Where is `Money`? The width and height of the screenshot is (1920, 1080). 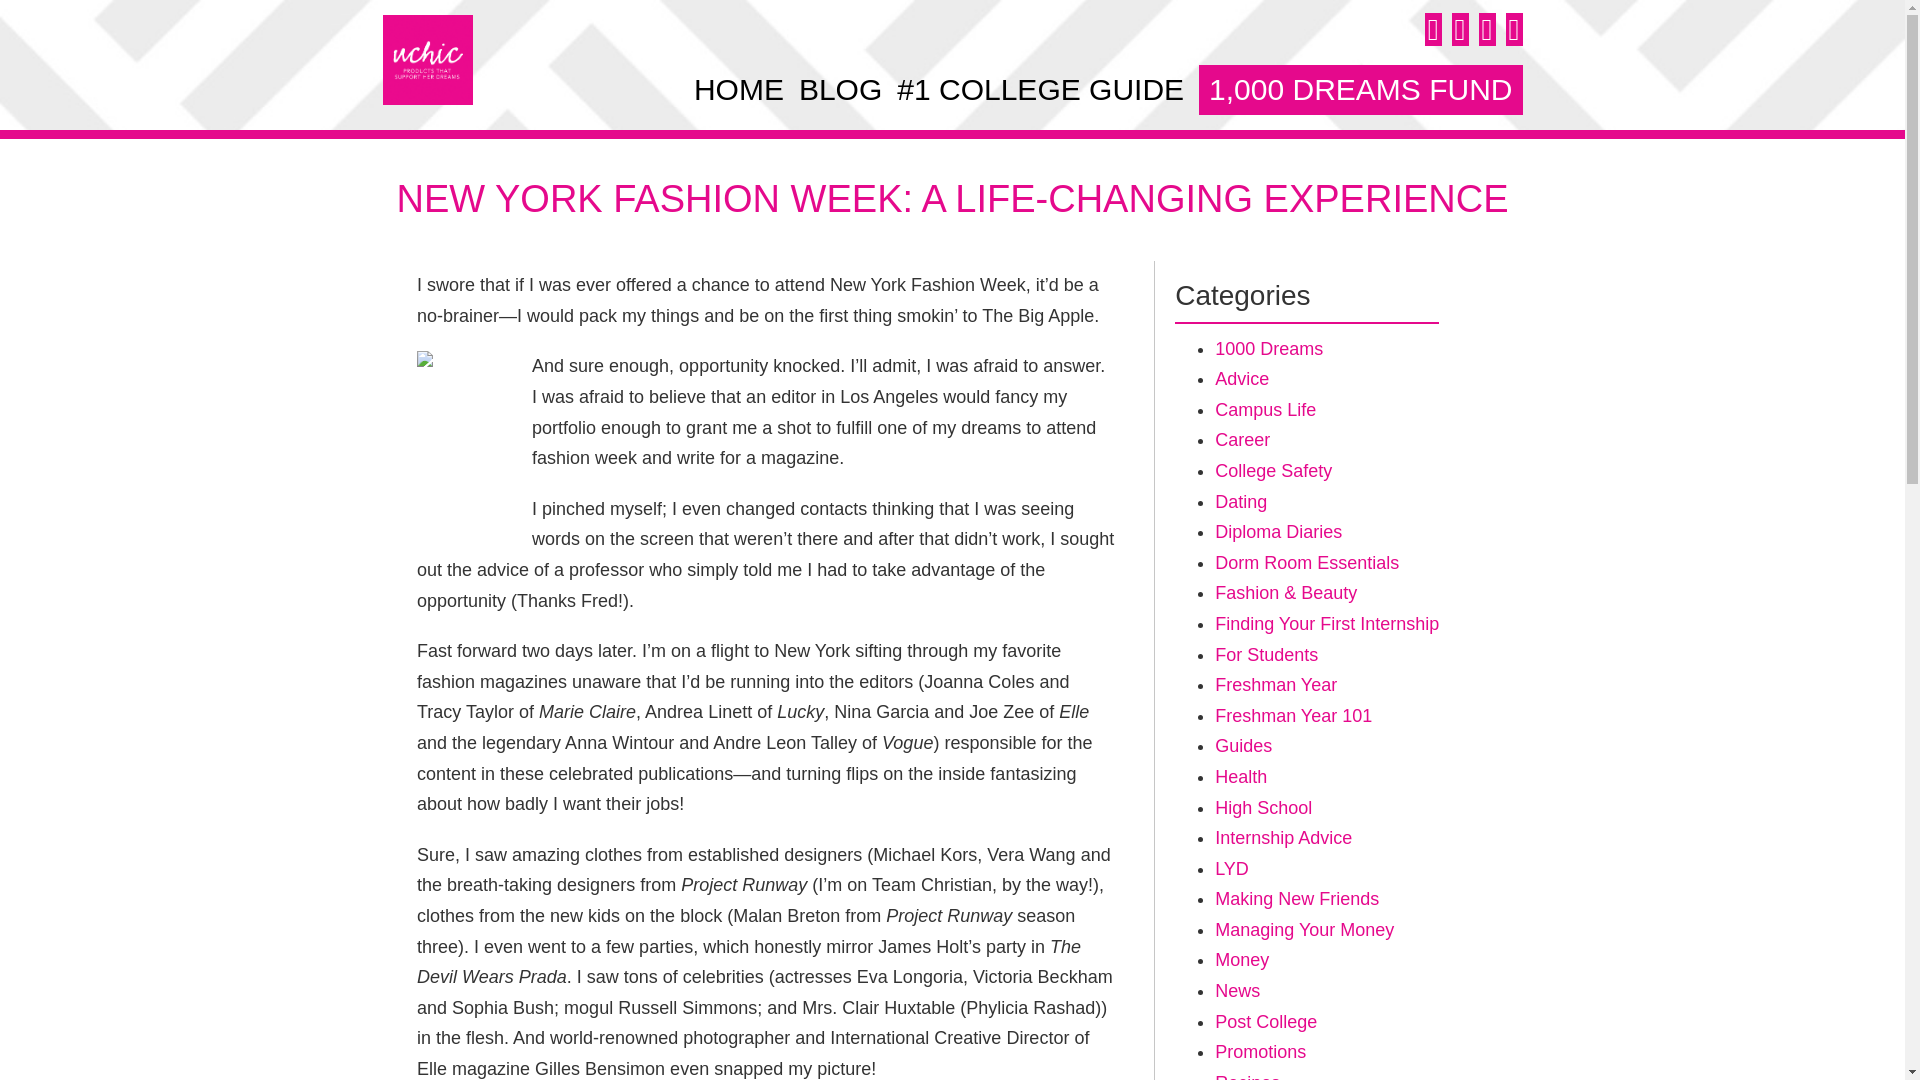
Money is located at coordinates (1242, 960).